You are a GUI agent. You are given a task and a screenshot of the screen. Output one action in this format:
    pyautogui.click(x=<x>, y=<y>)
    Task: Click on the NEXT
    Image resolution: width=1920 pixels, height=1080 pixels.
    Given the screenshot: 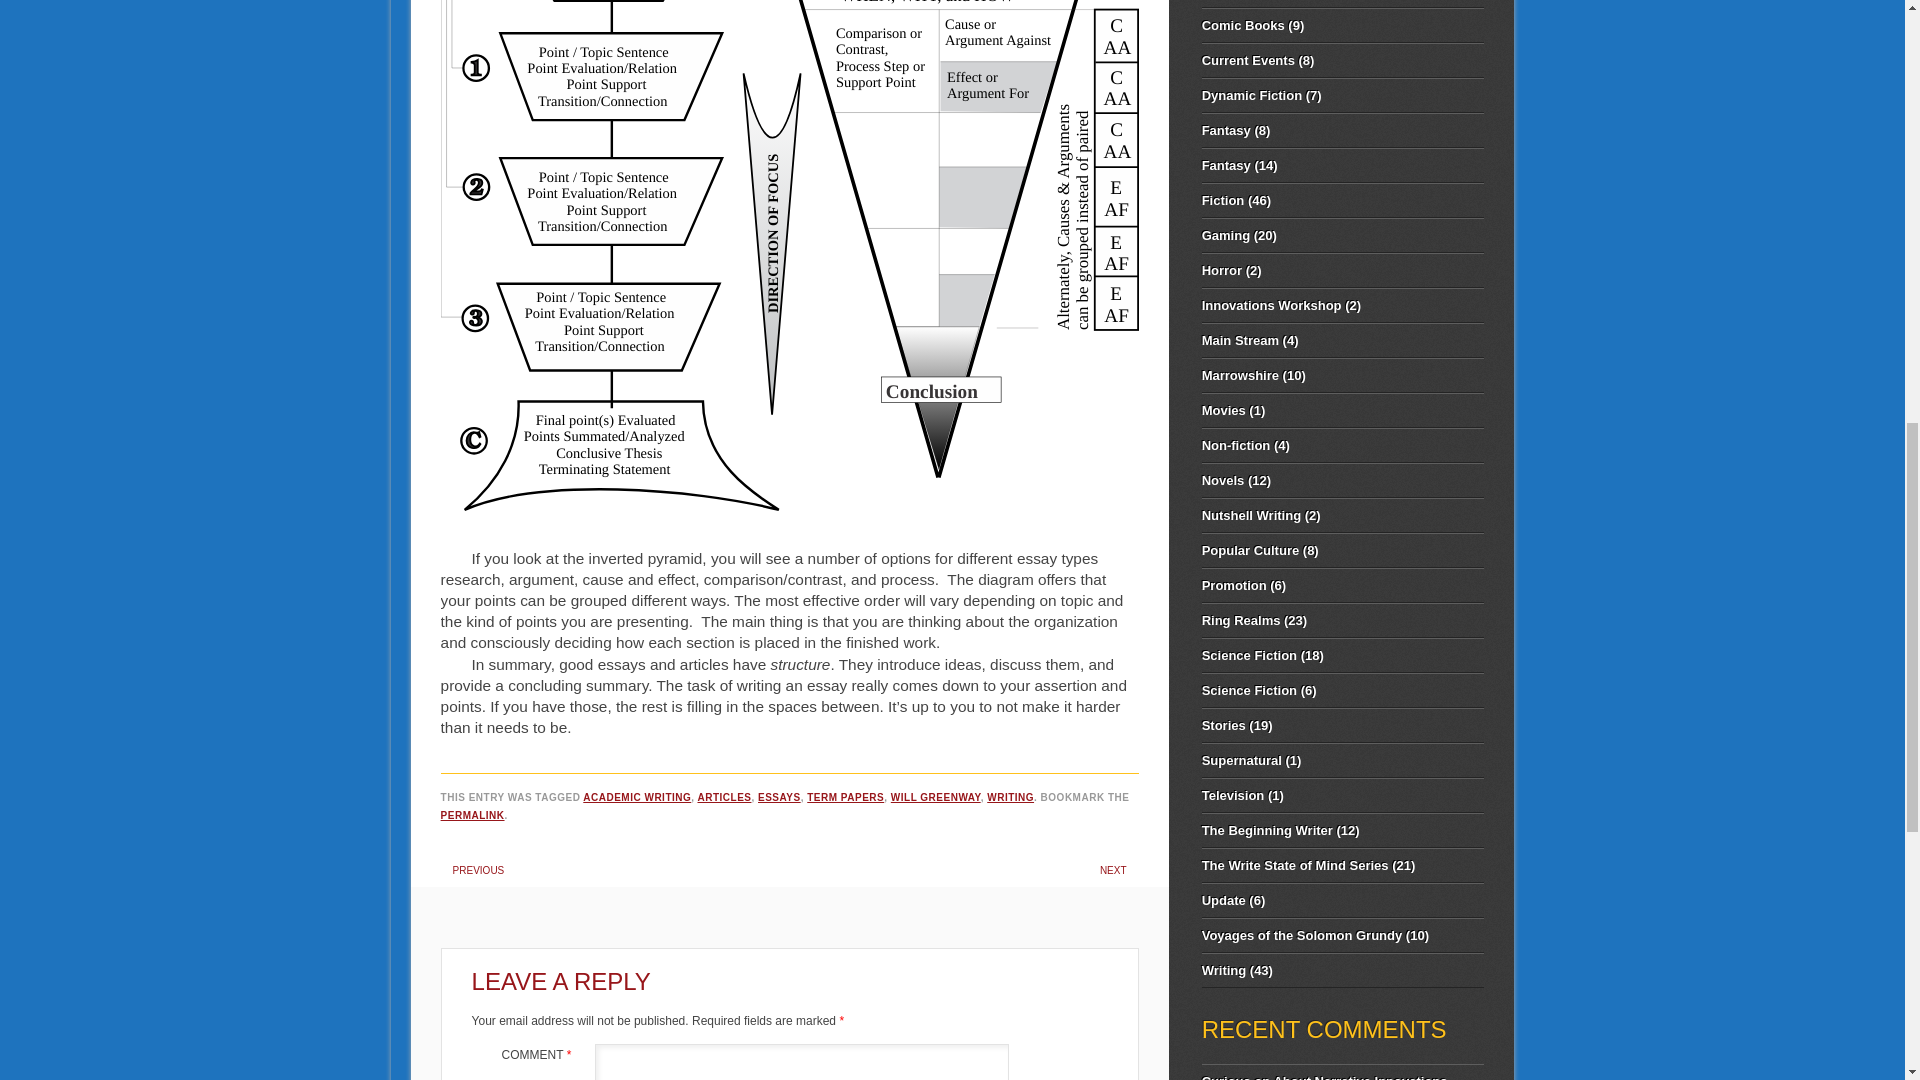 What is the action you would take?
    pyautogui.click(x=1114, y=870)
    